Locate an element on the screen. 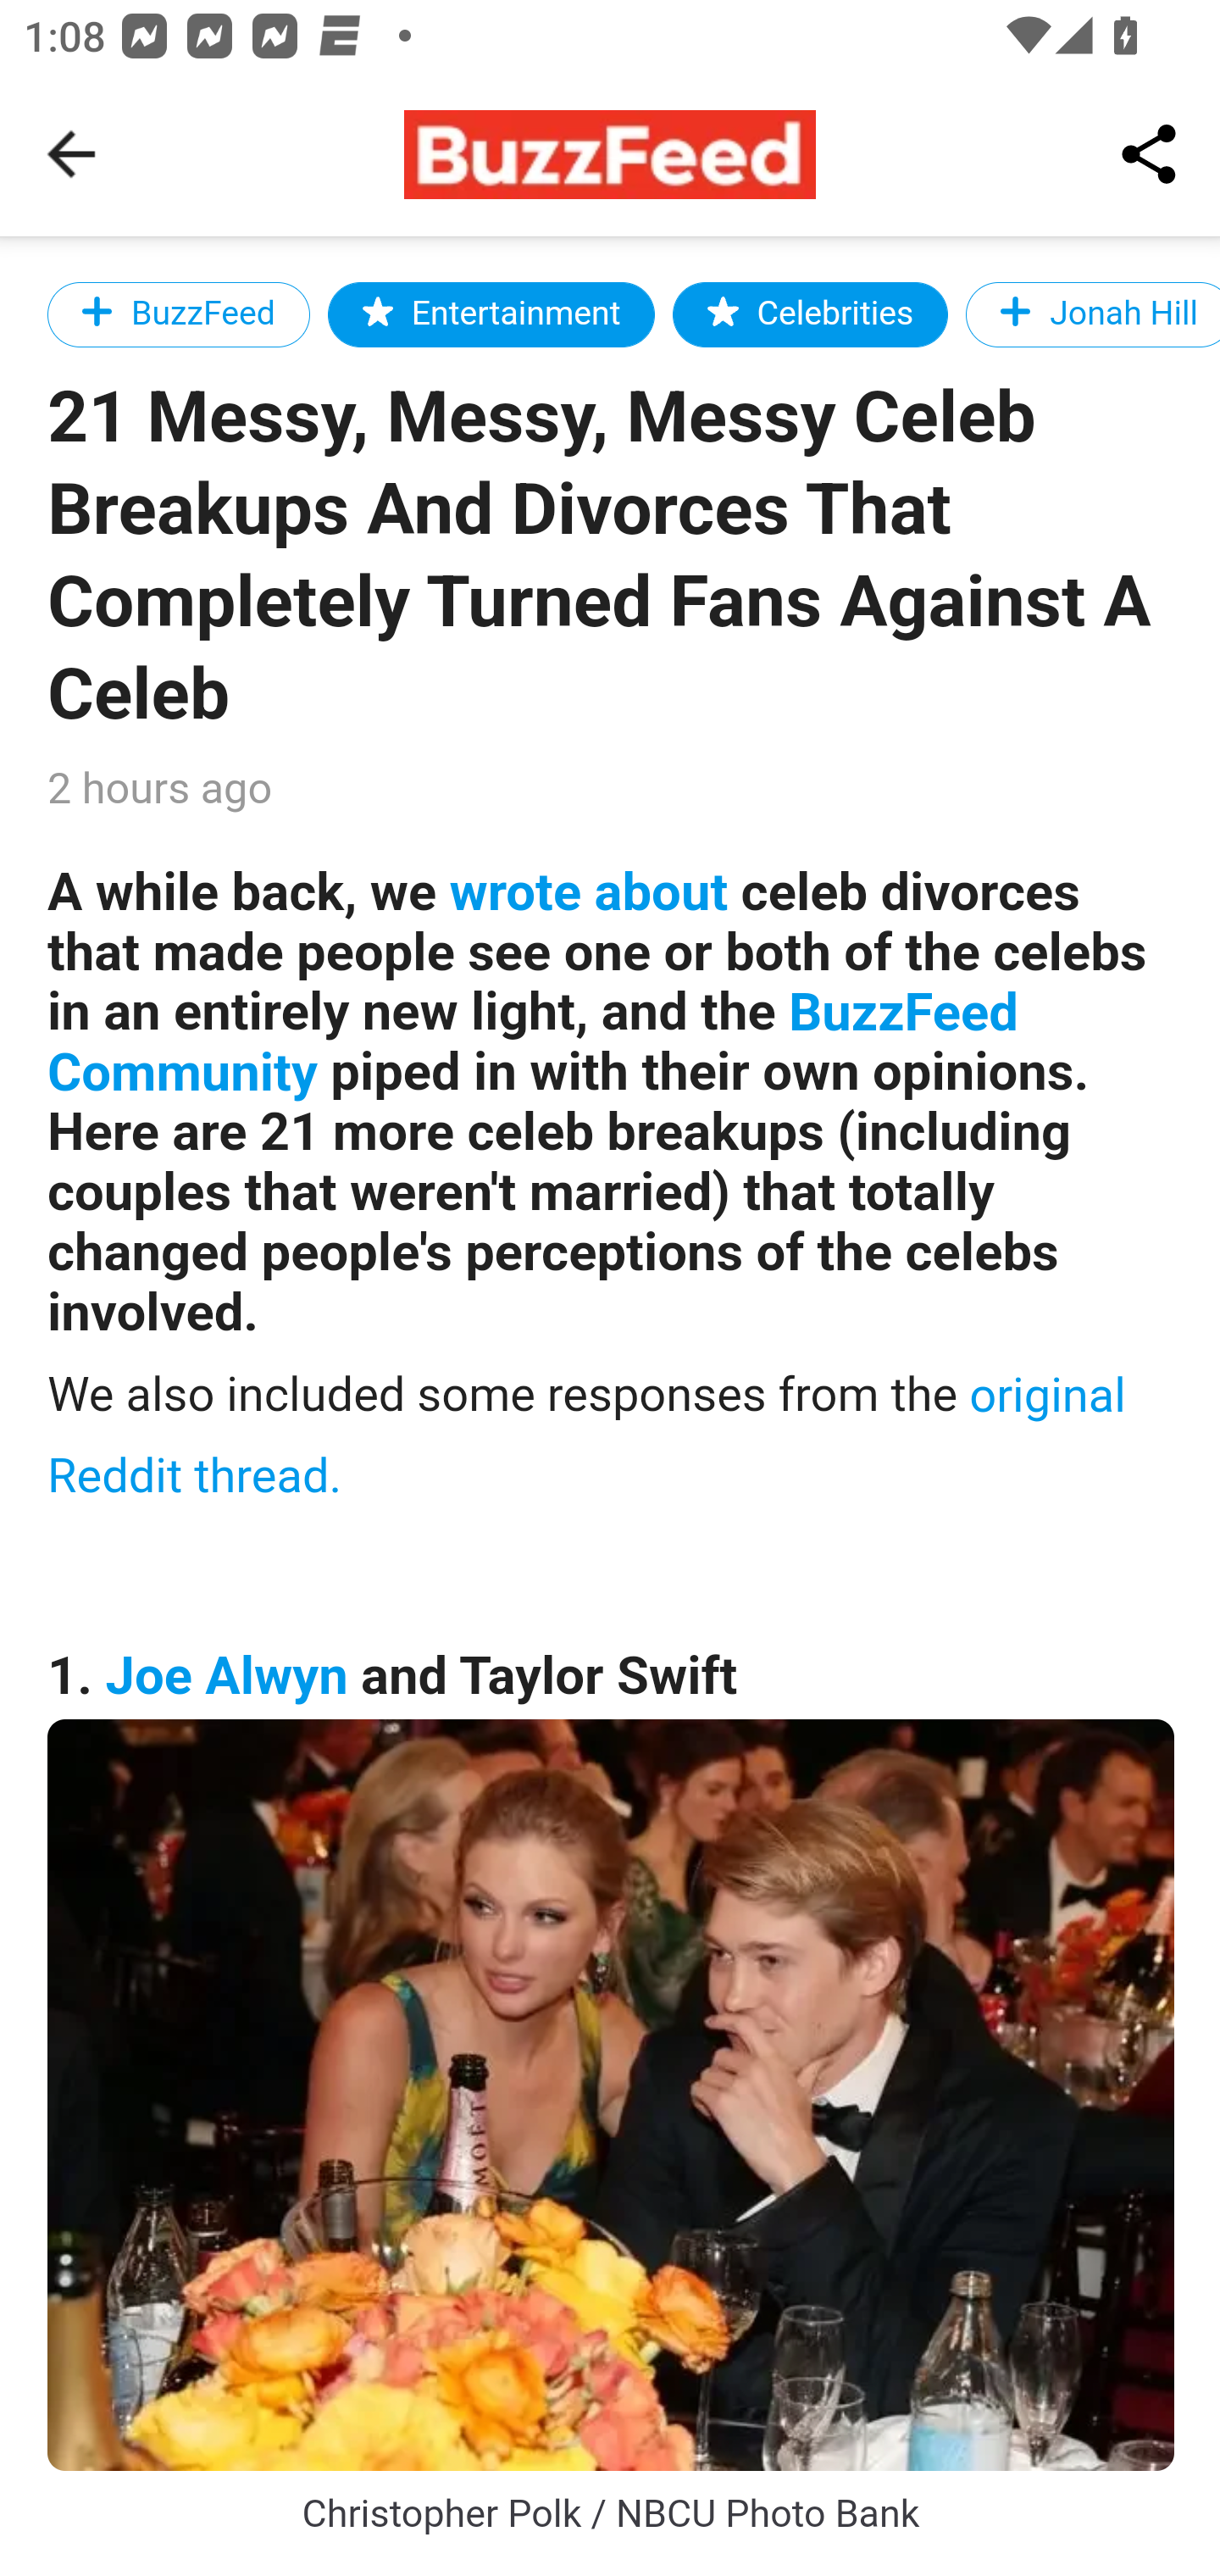  Entertainment is located at coordinates (491, 314).